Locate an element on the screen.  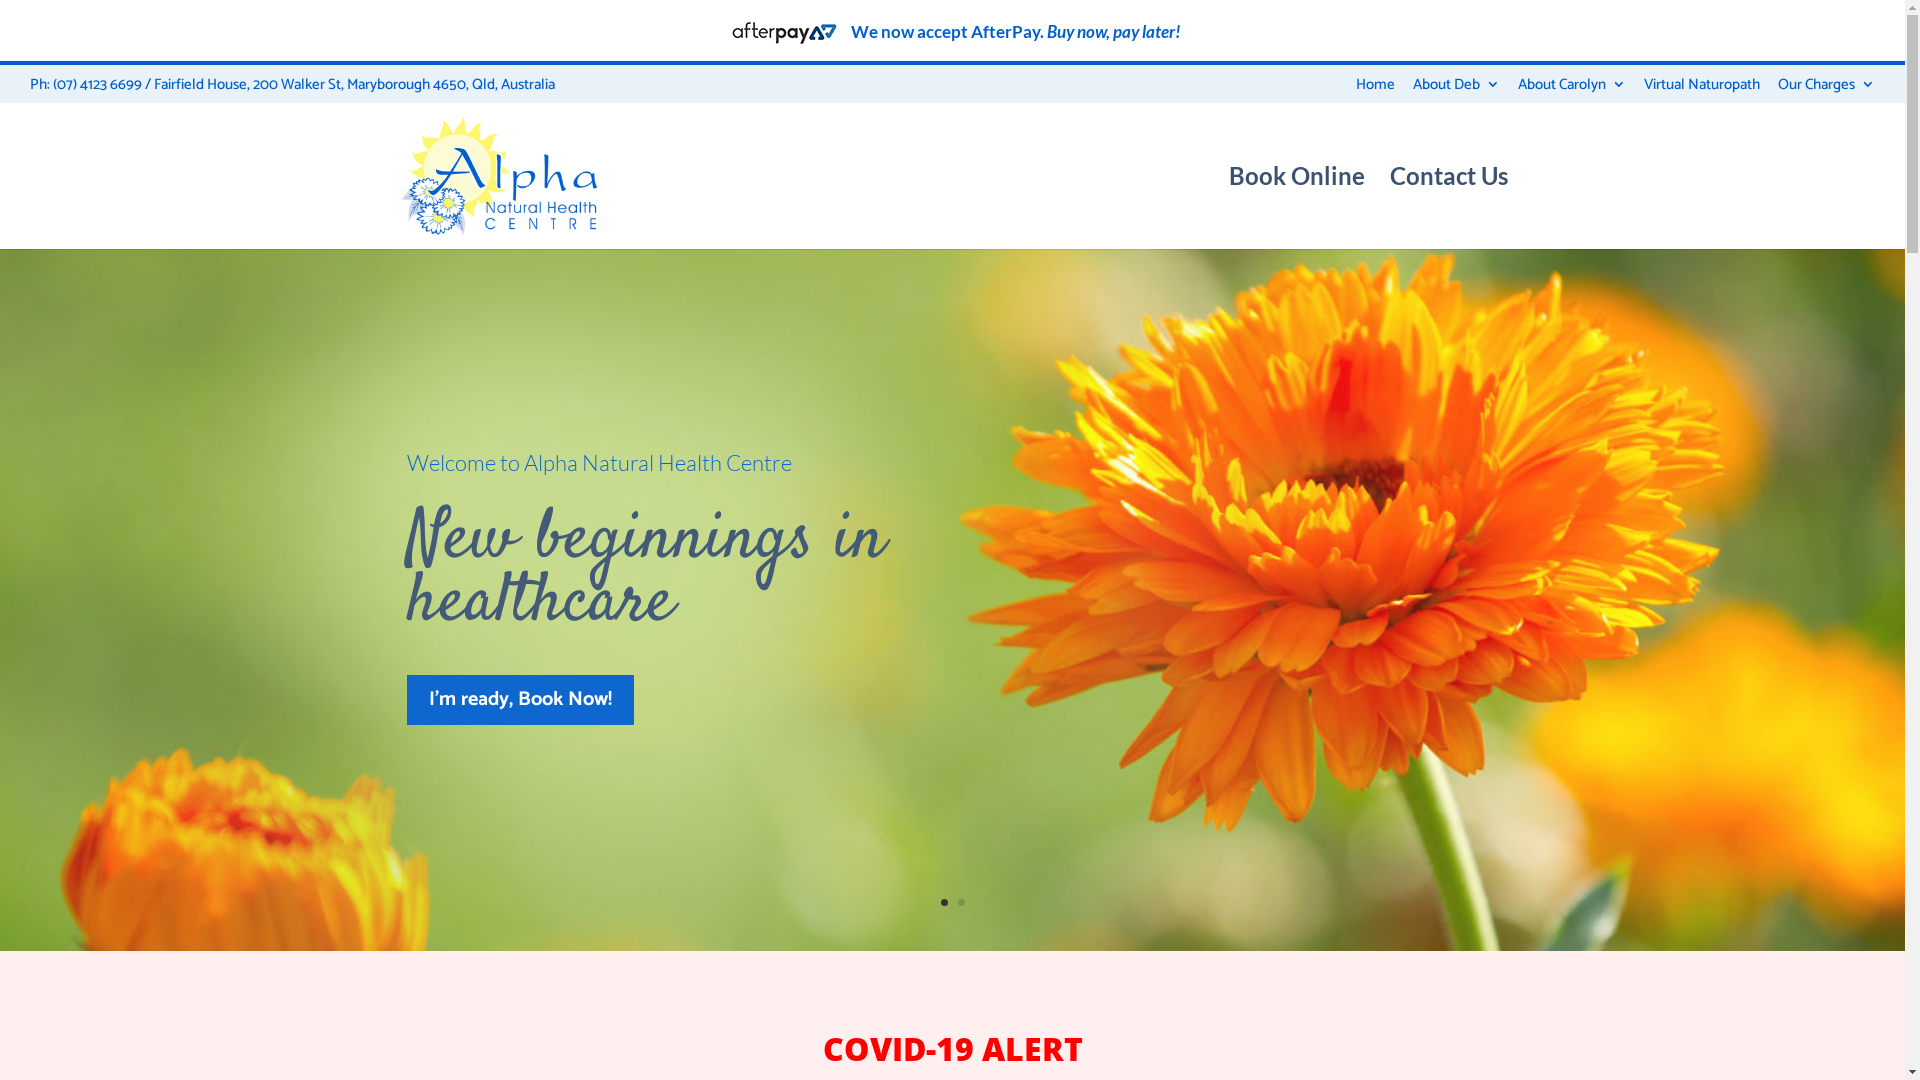
1 is located at coordinates (944, 902).